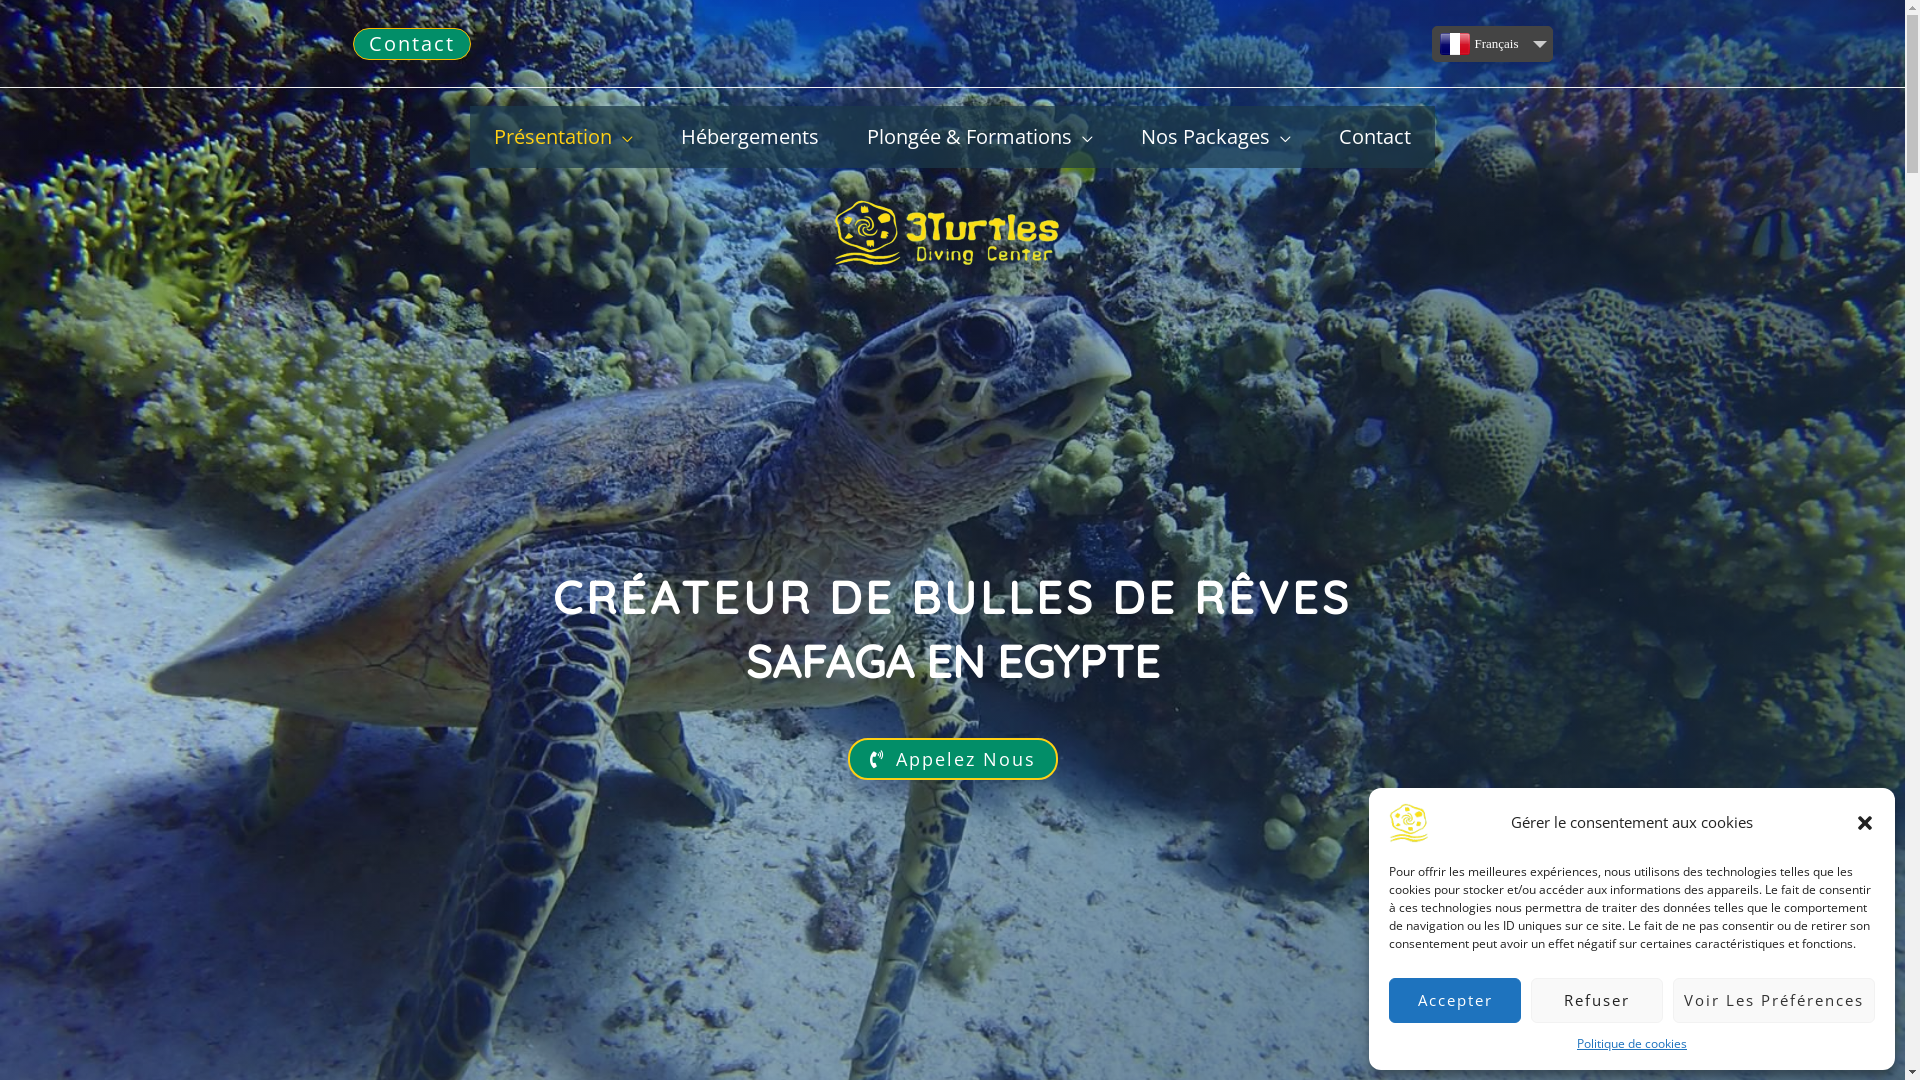  What do you see at coordinates (1632, 1044) in the screenshot?
I see `Politique de cookies` at bounding box center [1632, 1044].